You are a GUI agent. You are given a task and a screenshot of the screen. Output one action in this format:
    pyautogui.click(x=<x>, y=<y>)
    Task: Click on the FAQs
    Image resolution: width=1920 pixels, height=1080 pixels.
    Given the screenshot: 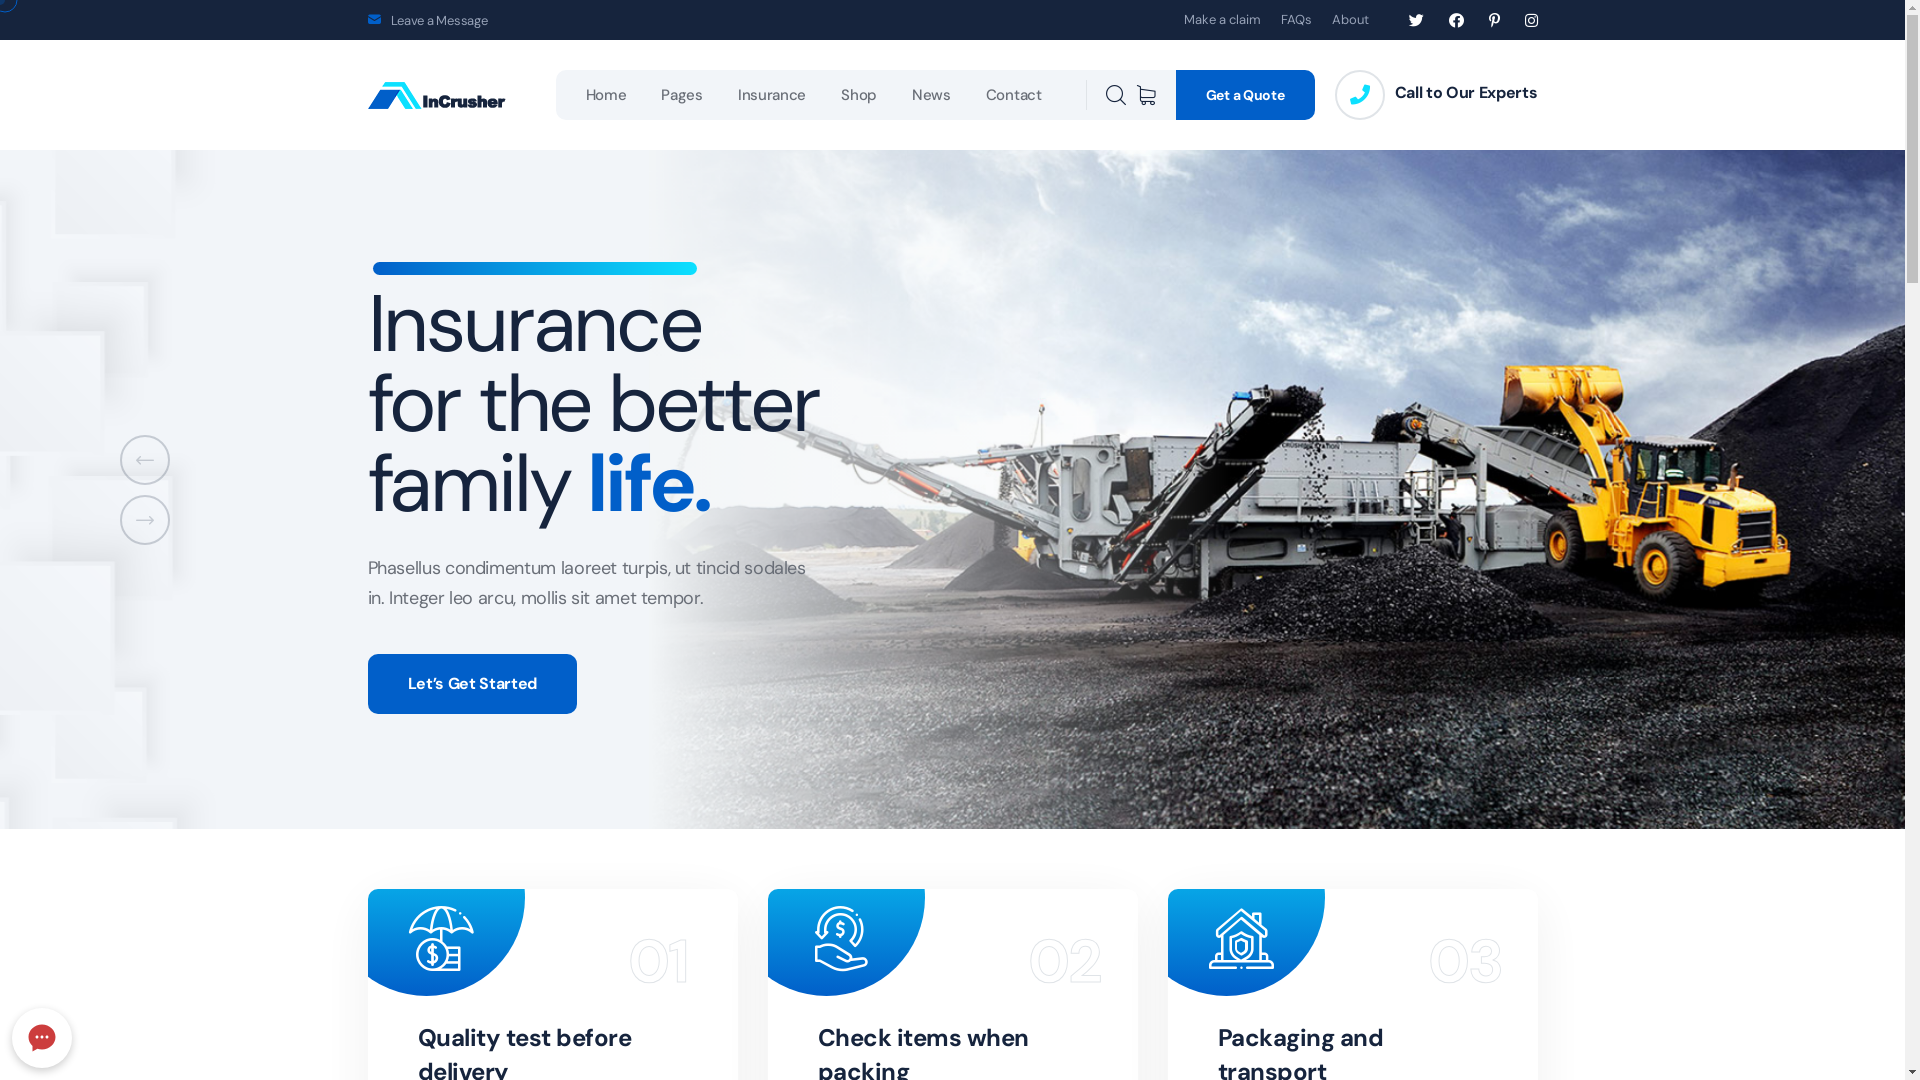 What is the action you would take?
    pyautogui.click(x=1296, y=20)
    